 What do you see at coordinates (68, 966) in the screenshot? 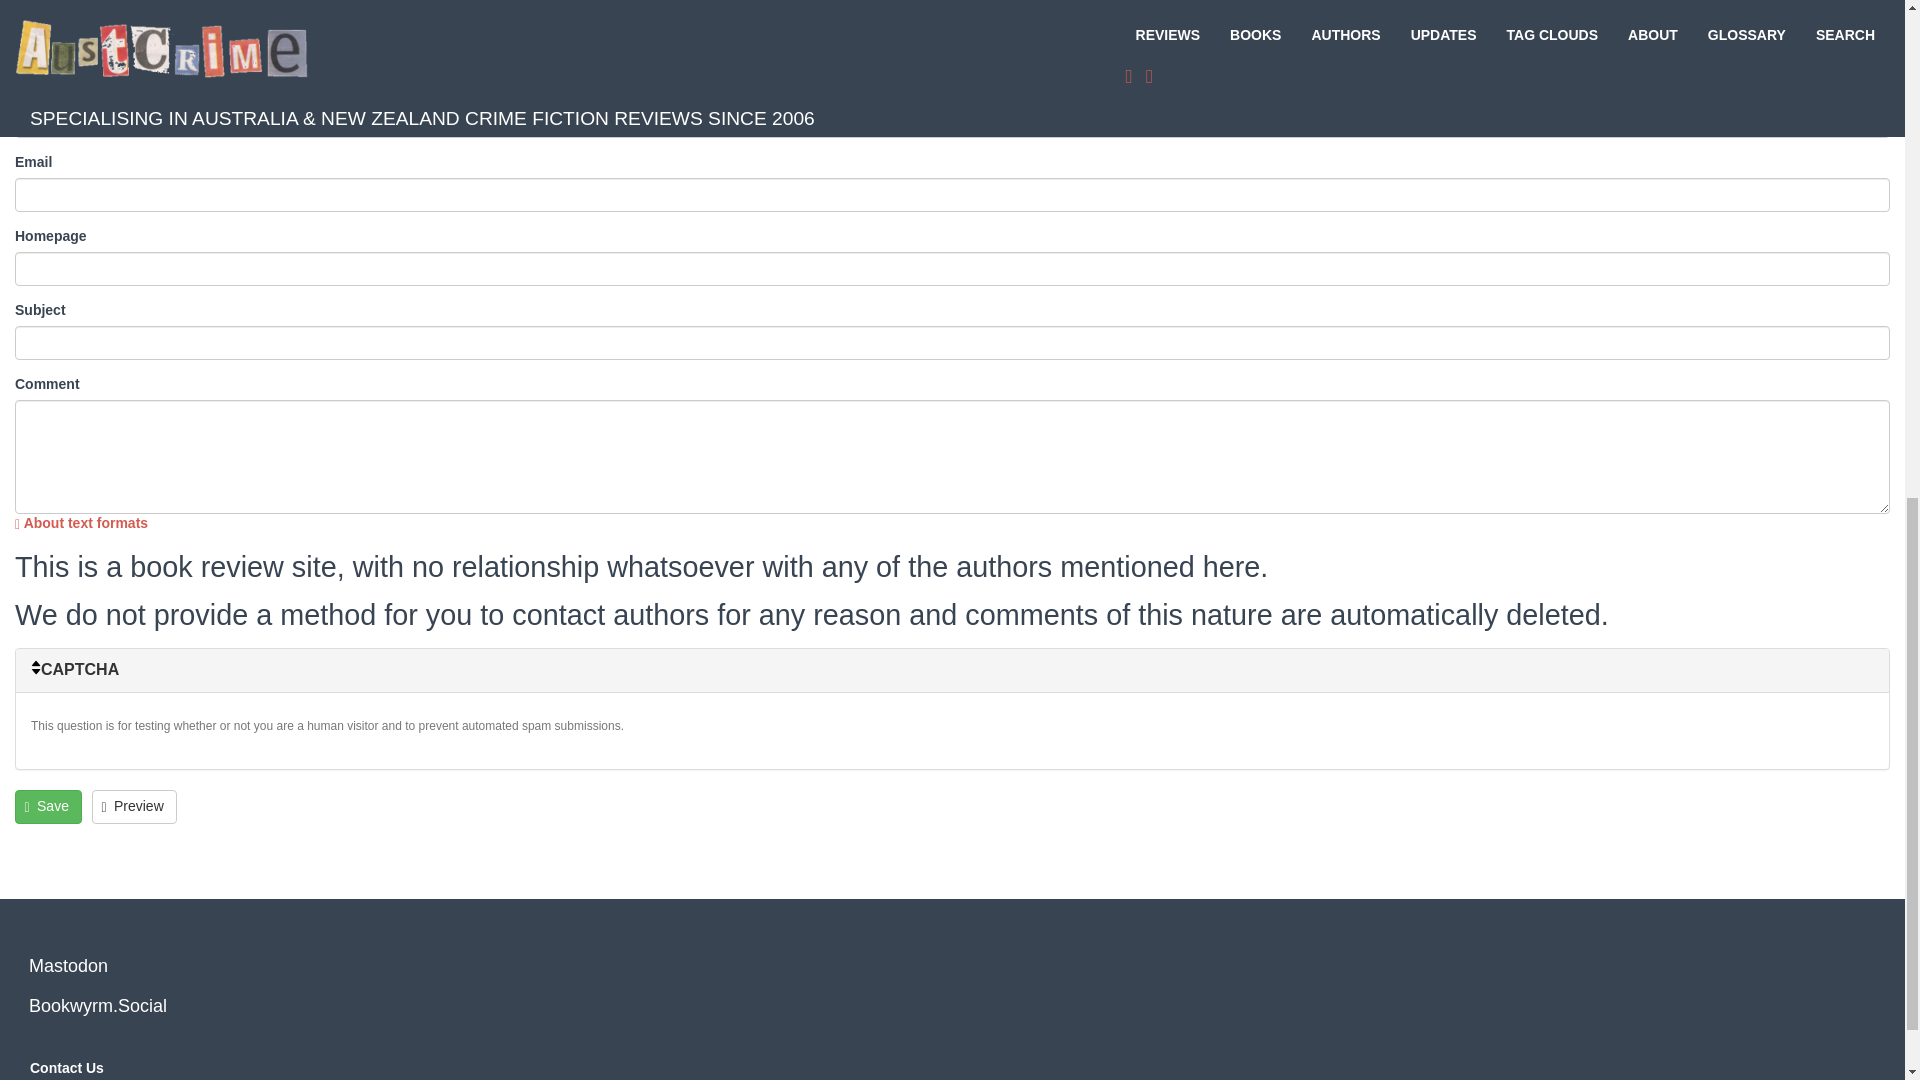
I see `Mastodon` at bounding box center [68, 966].